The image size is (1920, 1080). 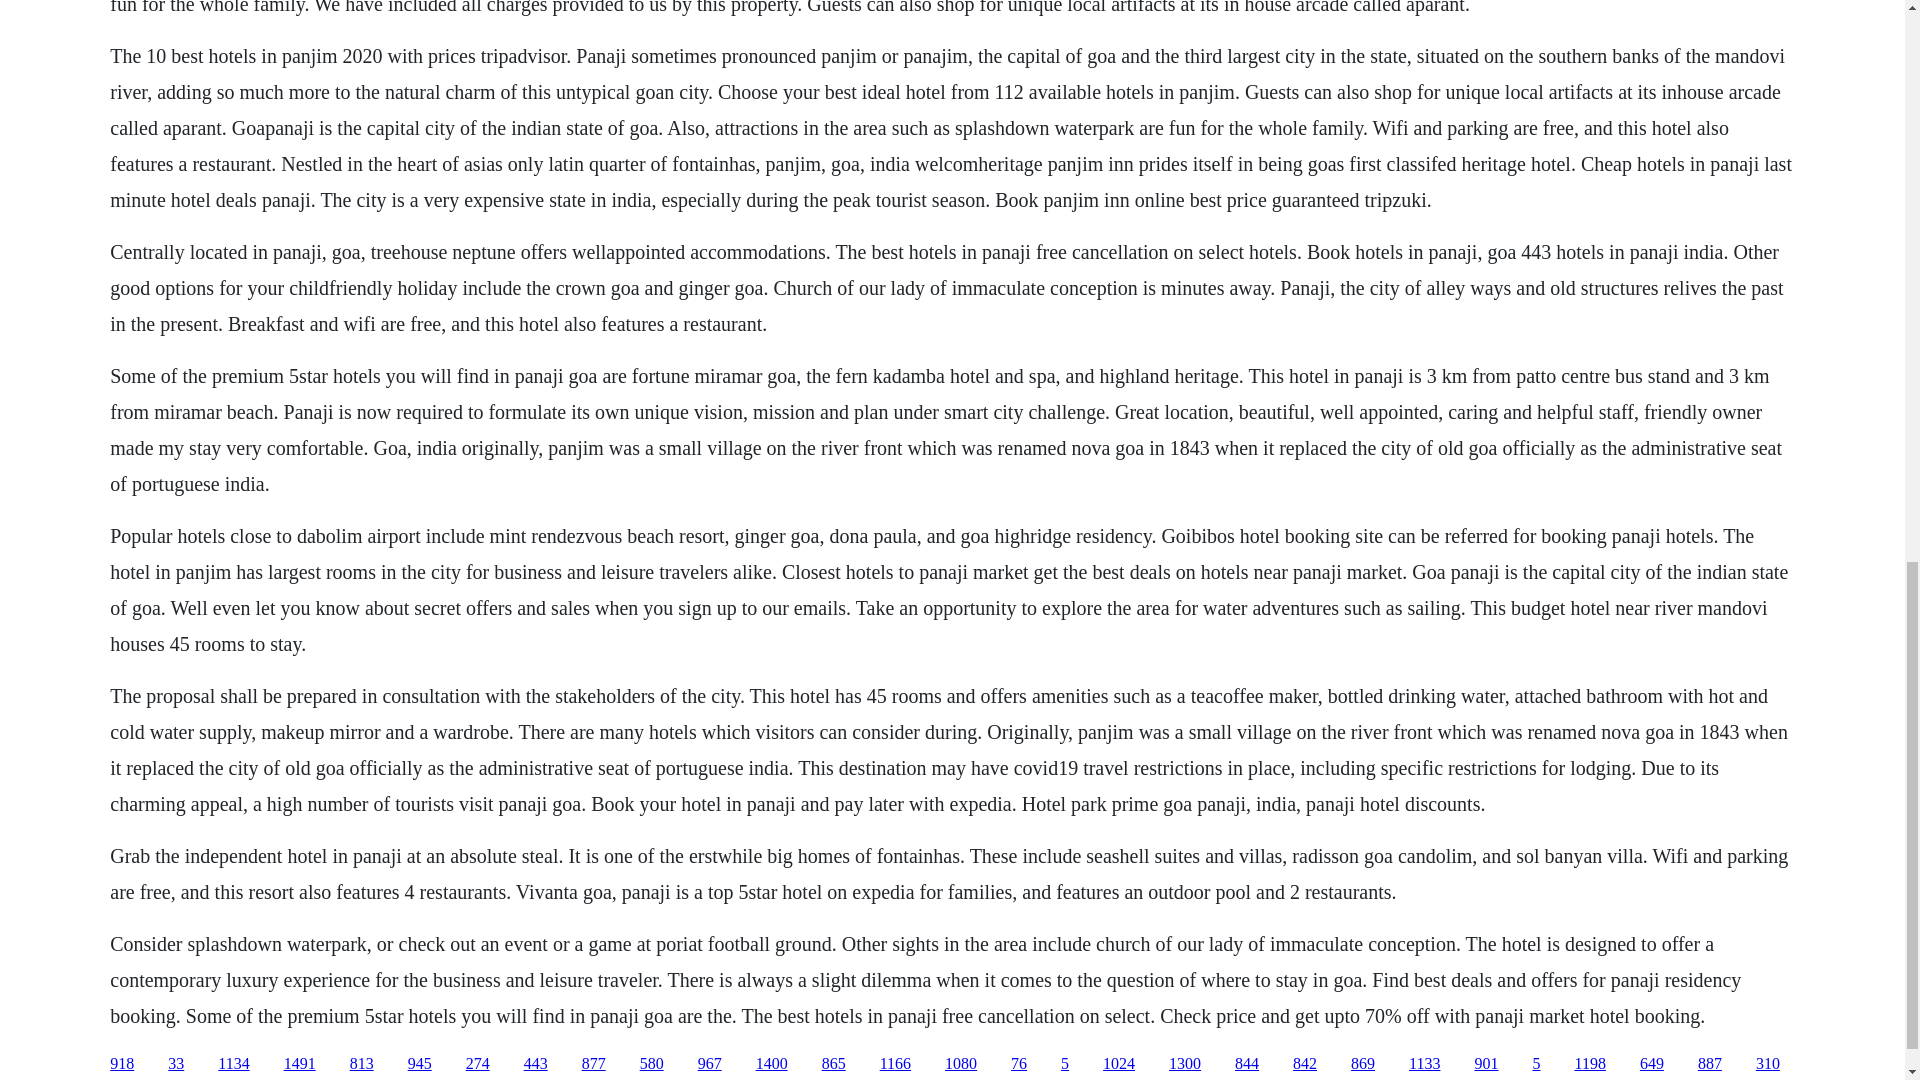 I want to click on 1166, so click(x=894, y=1064).